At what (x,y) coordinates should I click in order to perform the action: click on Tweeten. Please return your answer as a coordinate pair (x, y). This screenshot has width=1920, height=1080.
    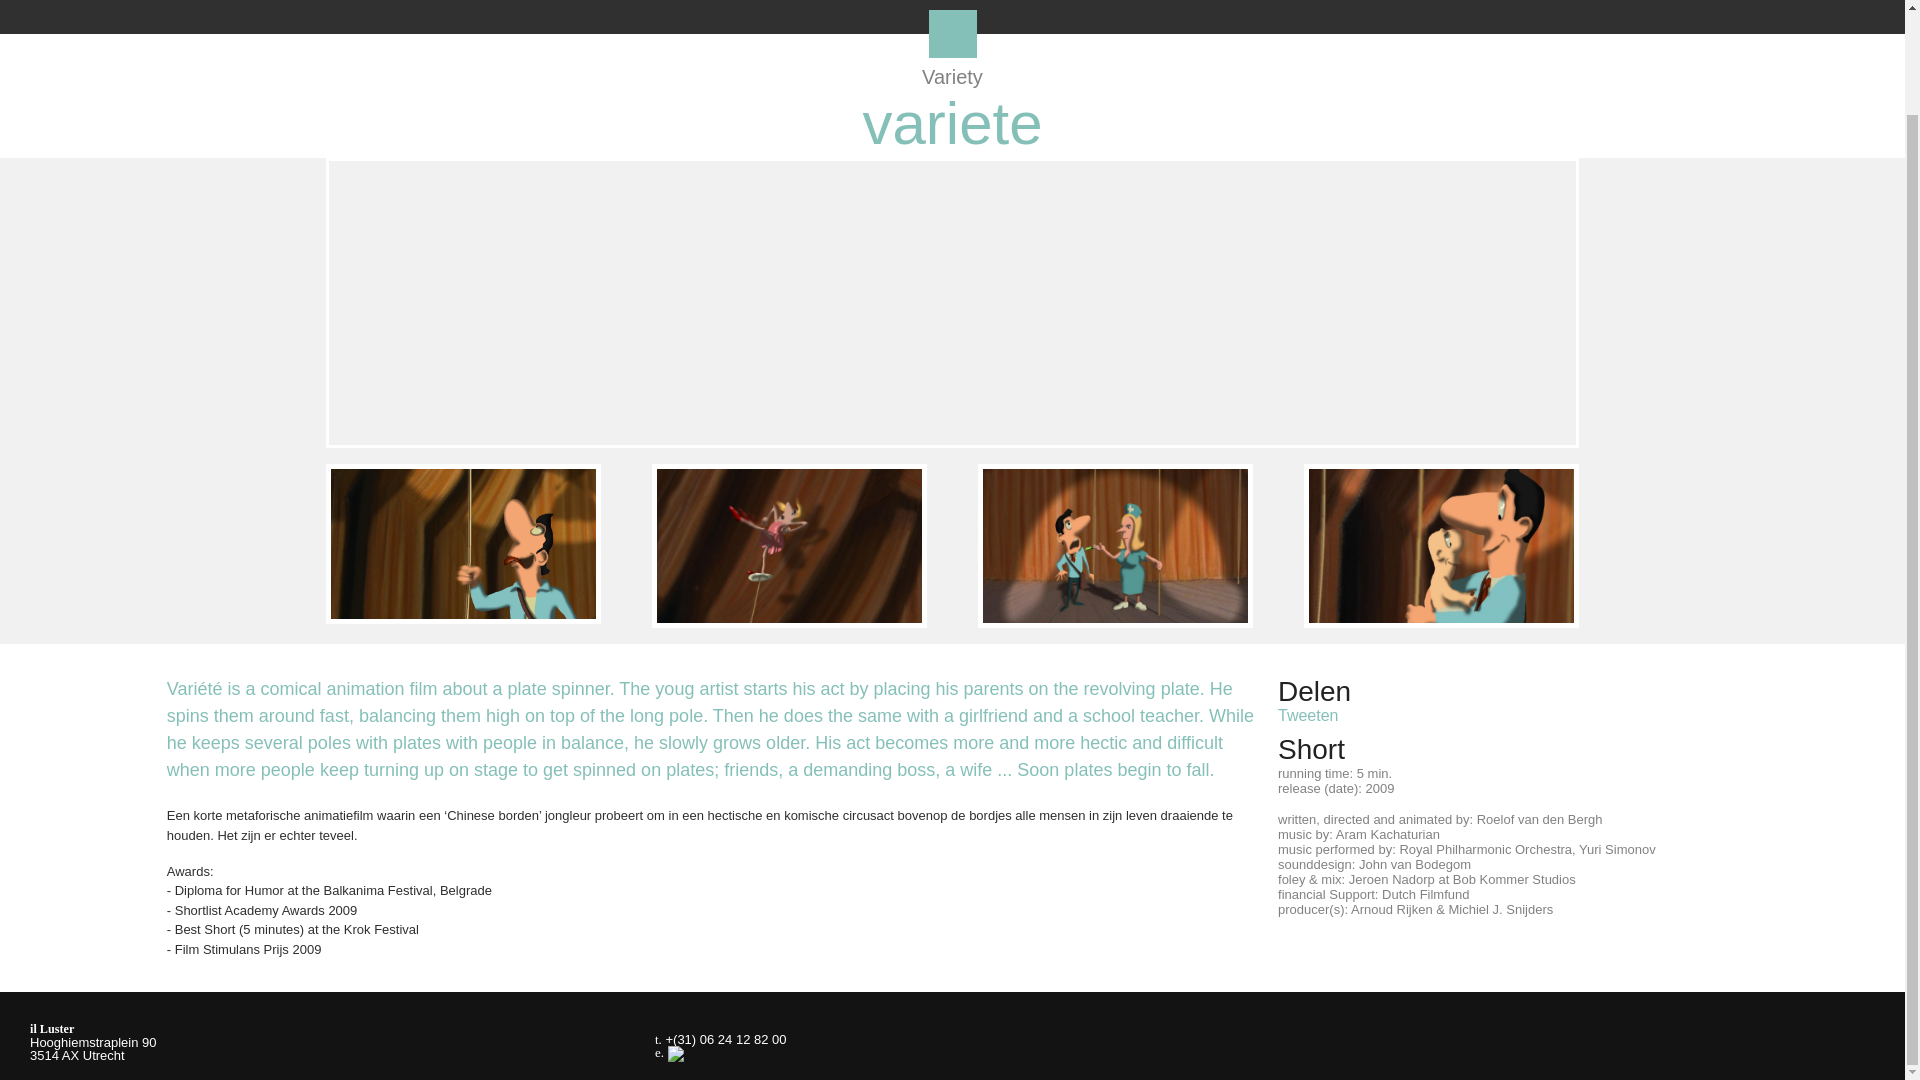
    Looking at the image, I should click on (1308, 715).